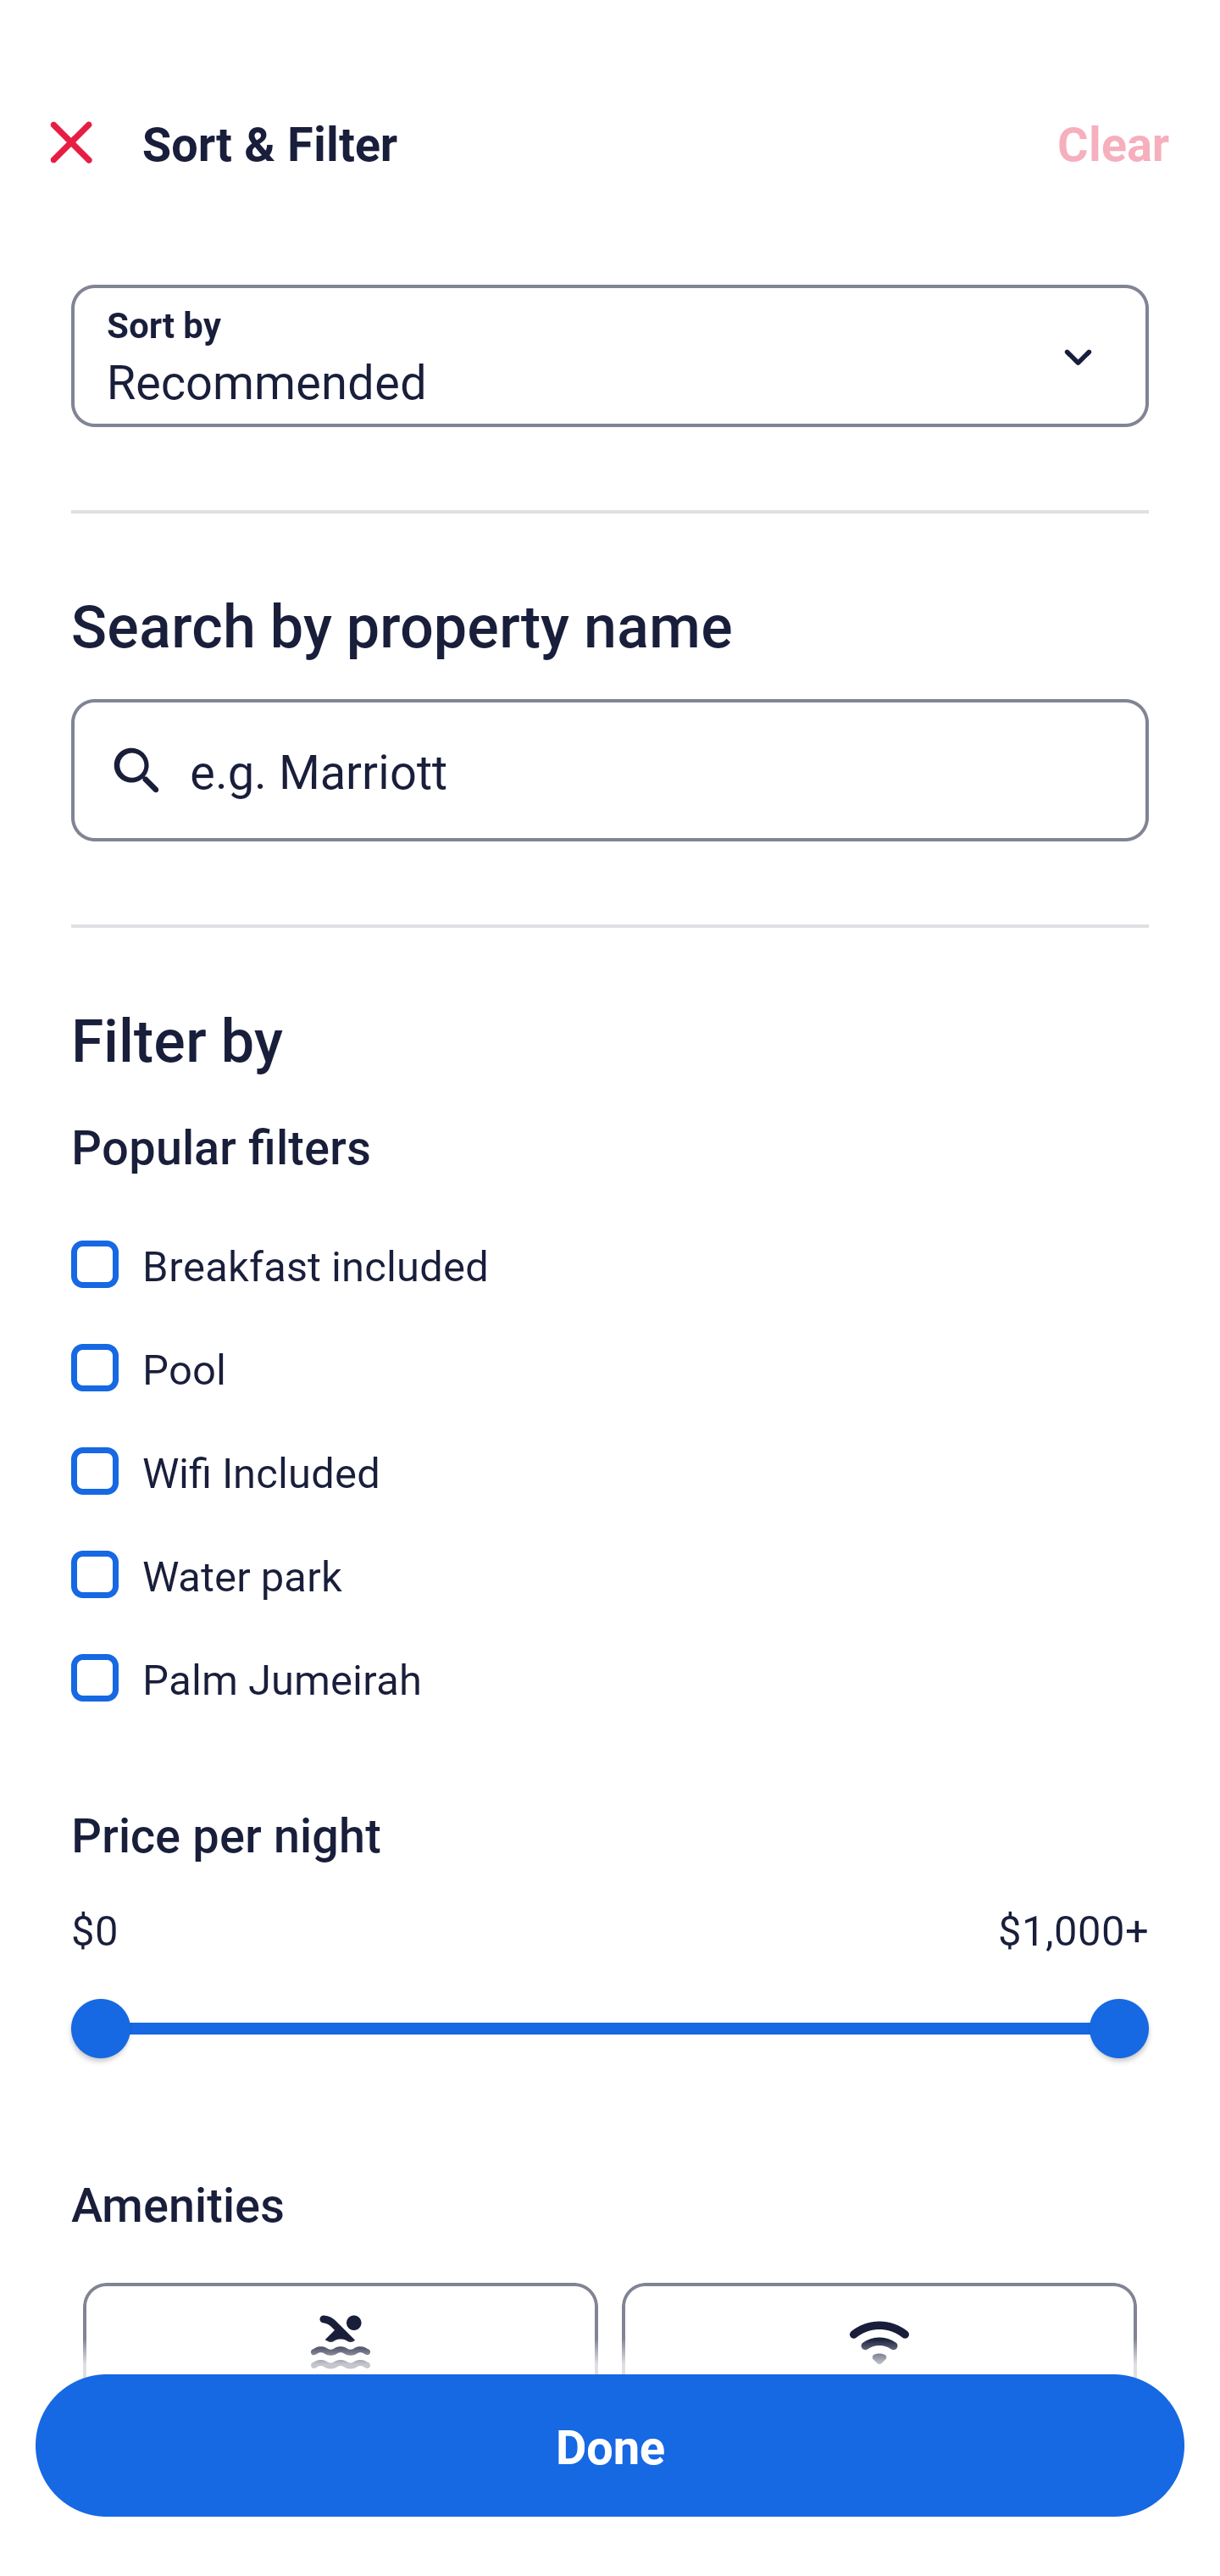 Image resolution: width=1220 pixels, height=2576 pixels. Describe the element at coordinates (610, 1246) in the screenshot. I see `Breakfast included, Breakfast included` at that location.